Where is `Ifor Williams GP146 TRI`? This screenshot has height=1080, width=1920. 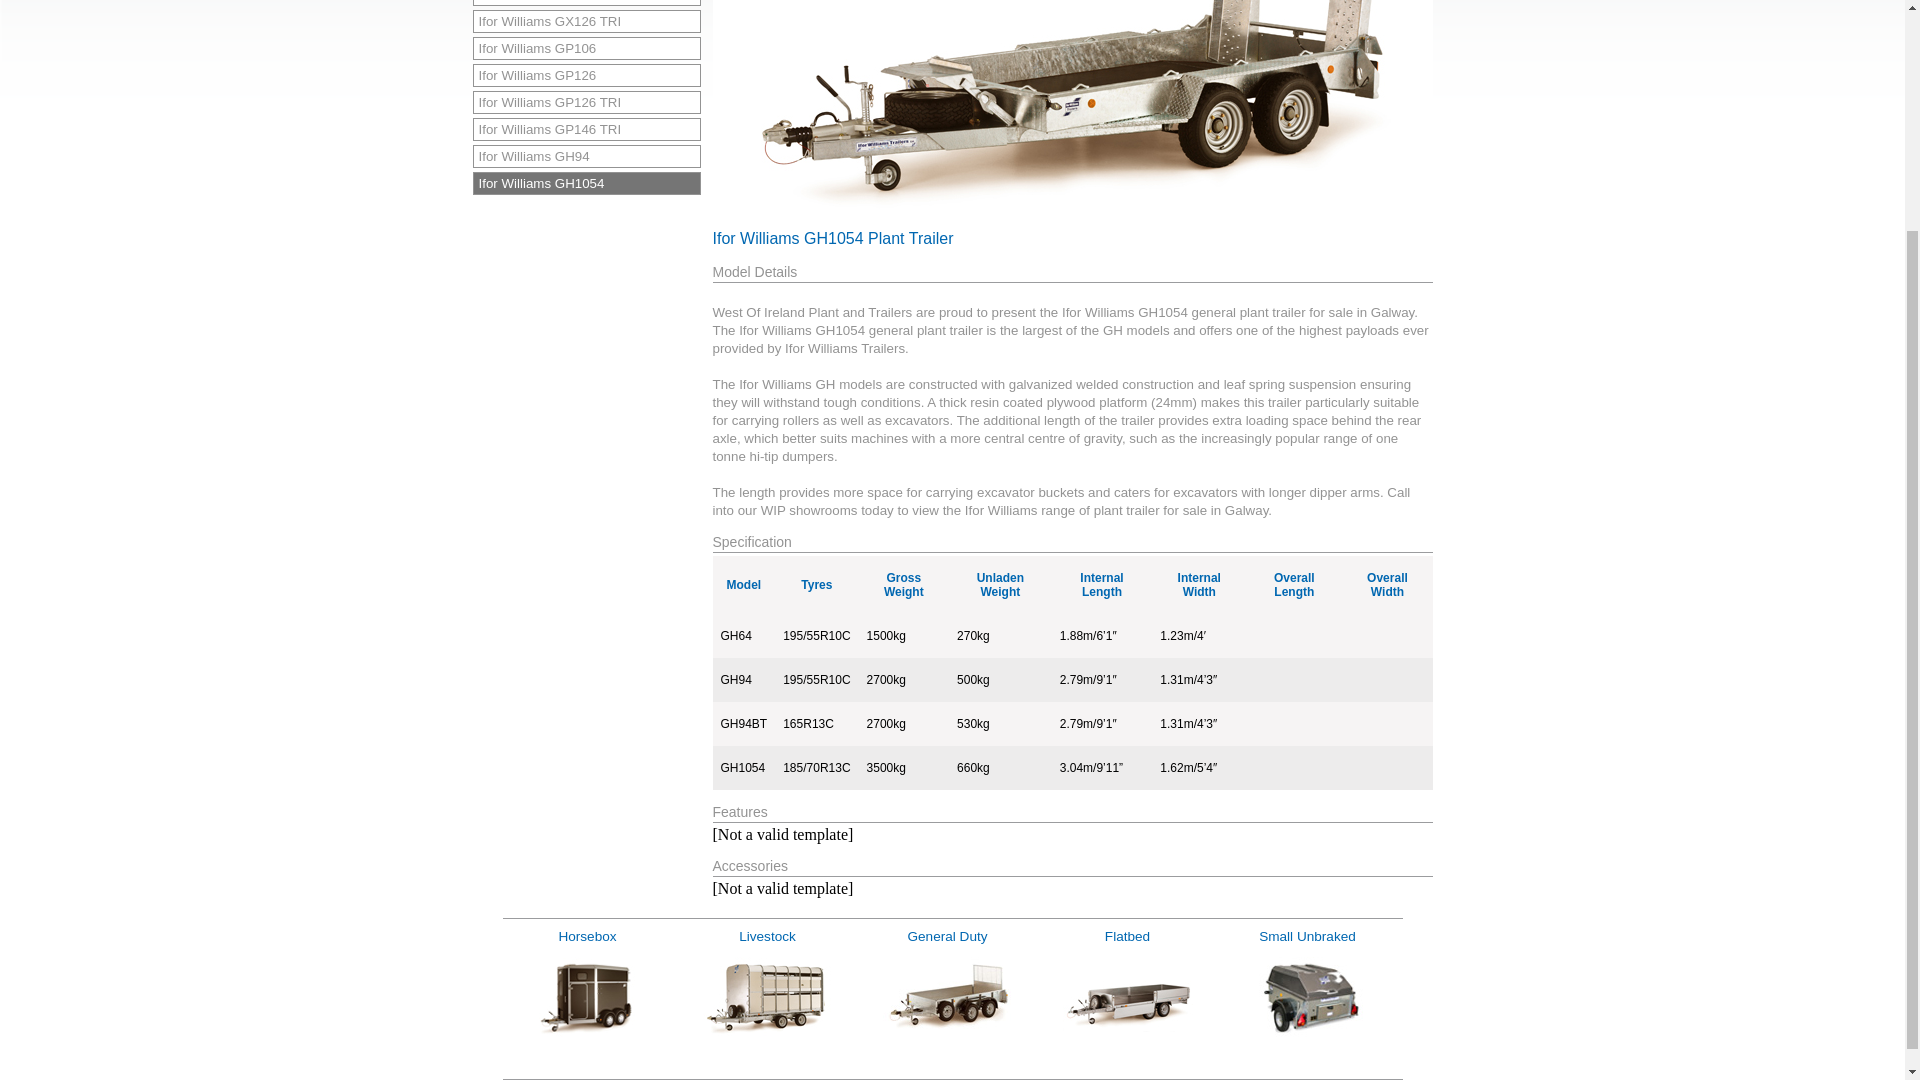 Ifor Williams GP146 TRI is located at coordinates (586, 129).